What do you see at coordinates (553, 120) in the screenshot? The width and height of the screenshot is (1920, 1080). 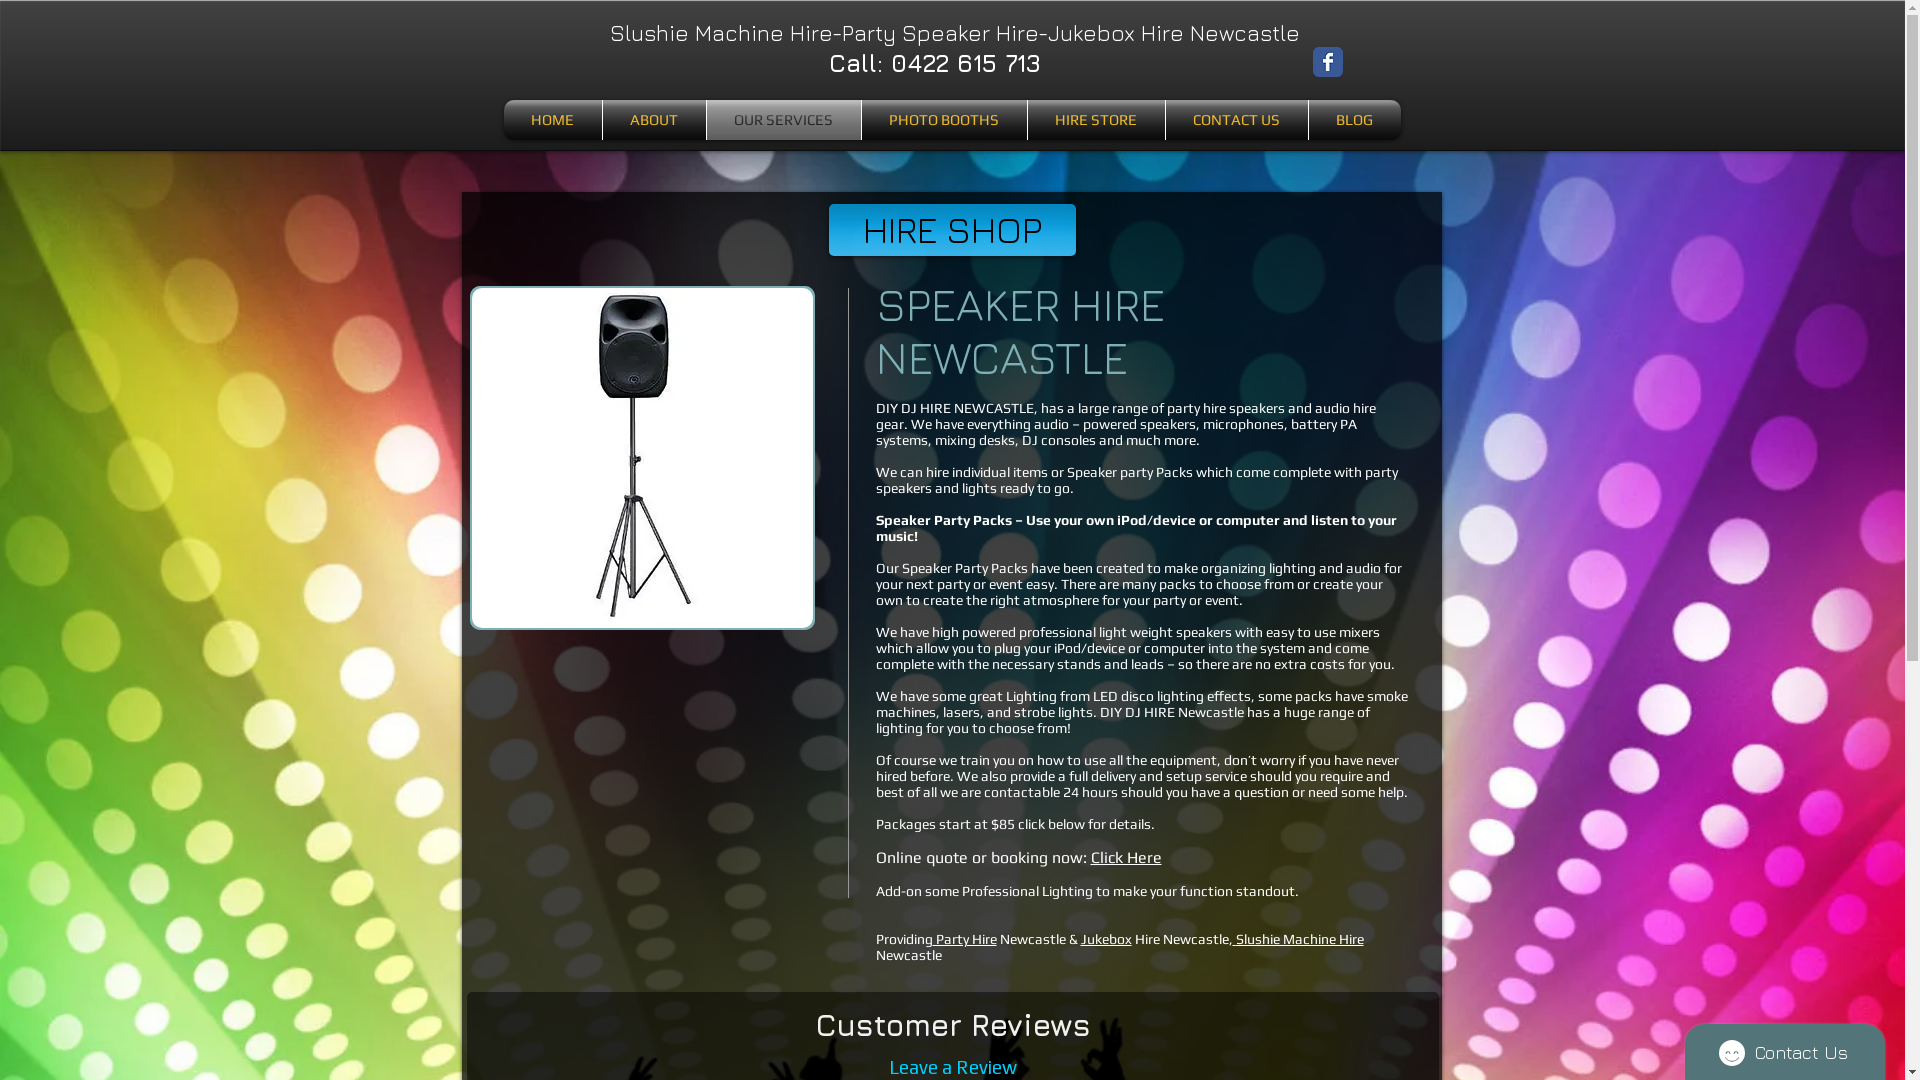 I see `HOME` at bounding box center [553, 120].